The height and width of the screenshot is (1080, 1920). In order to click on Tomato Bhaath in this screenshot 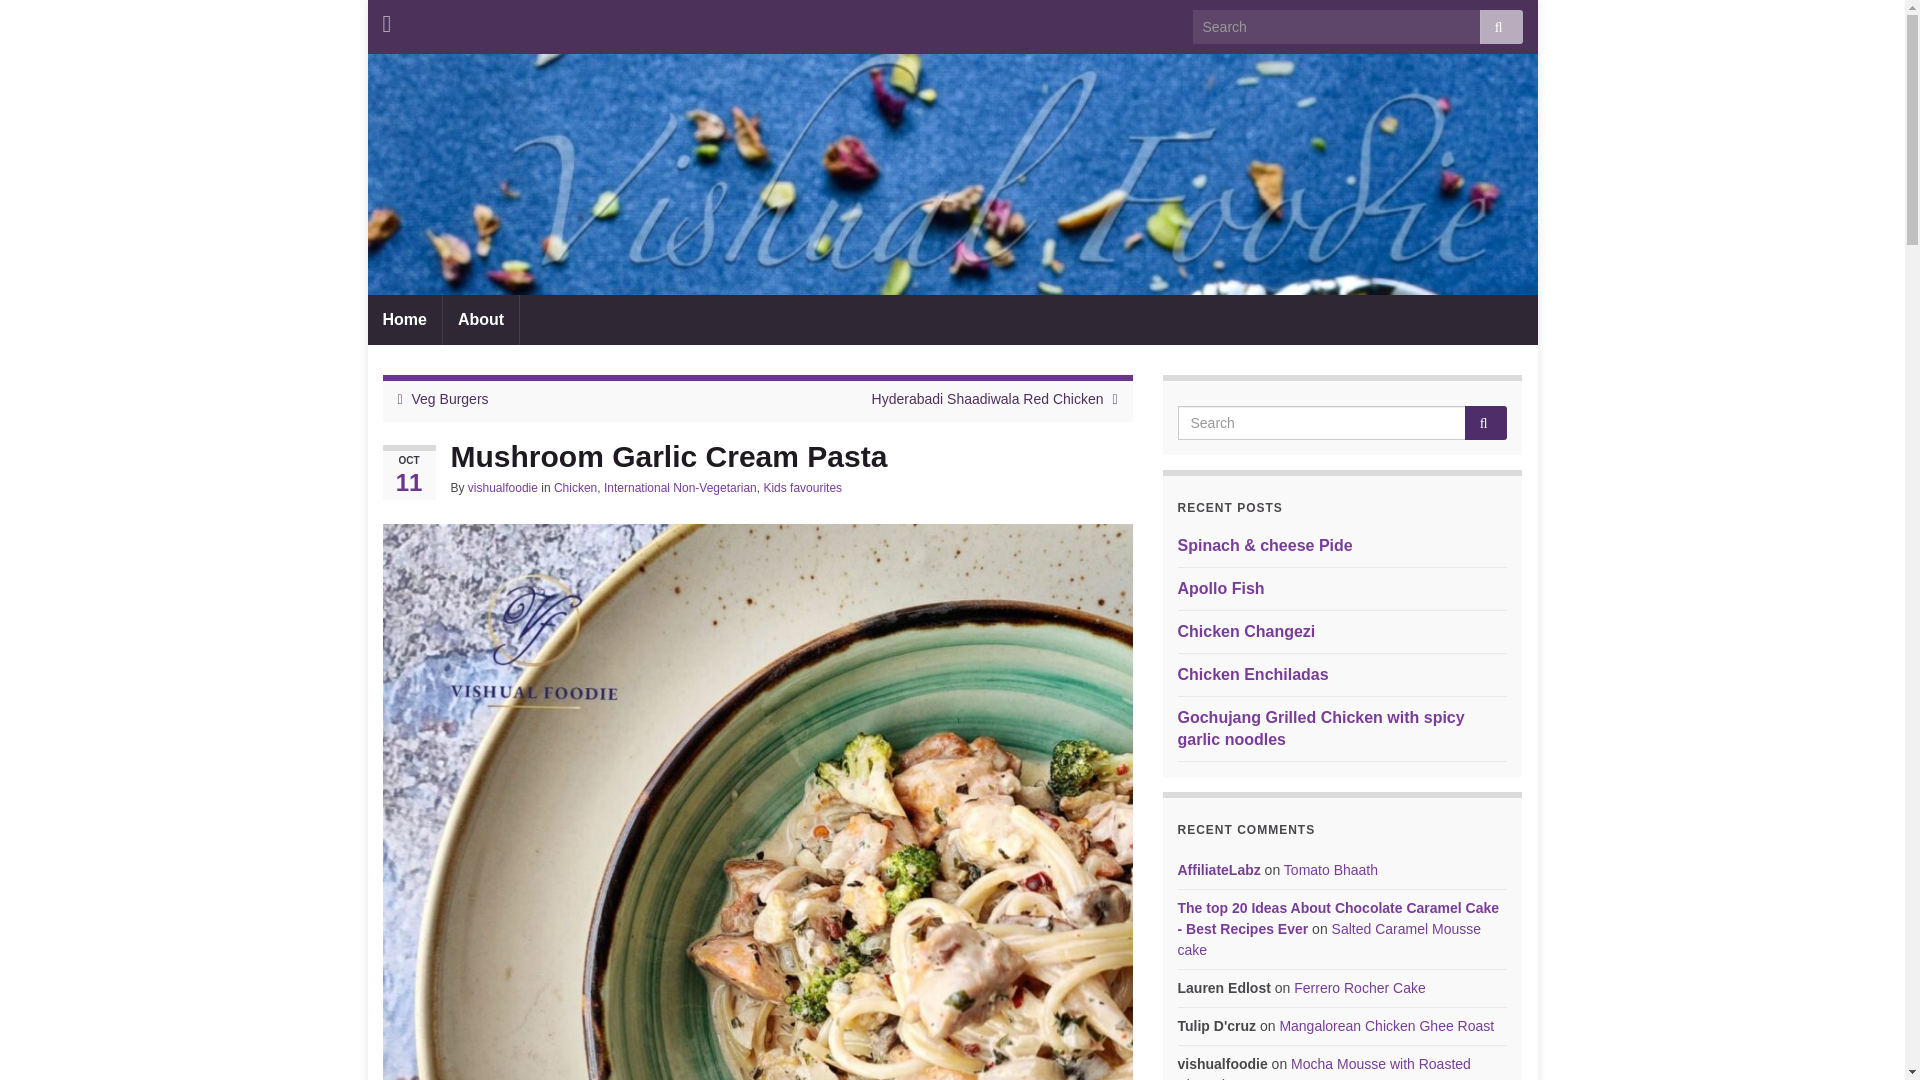, I will do `click(1331, 870)`.